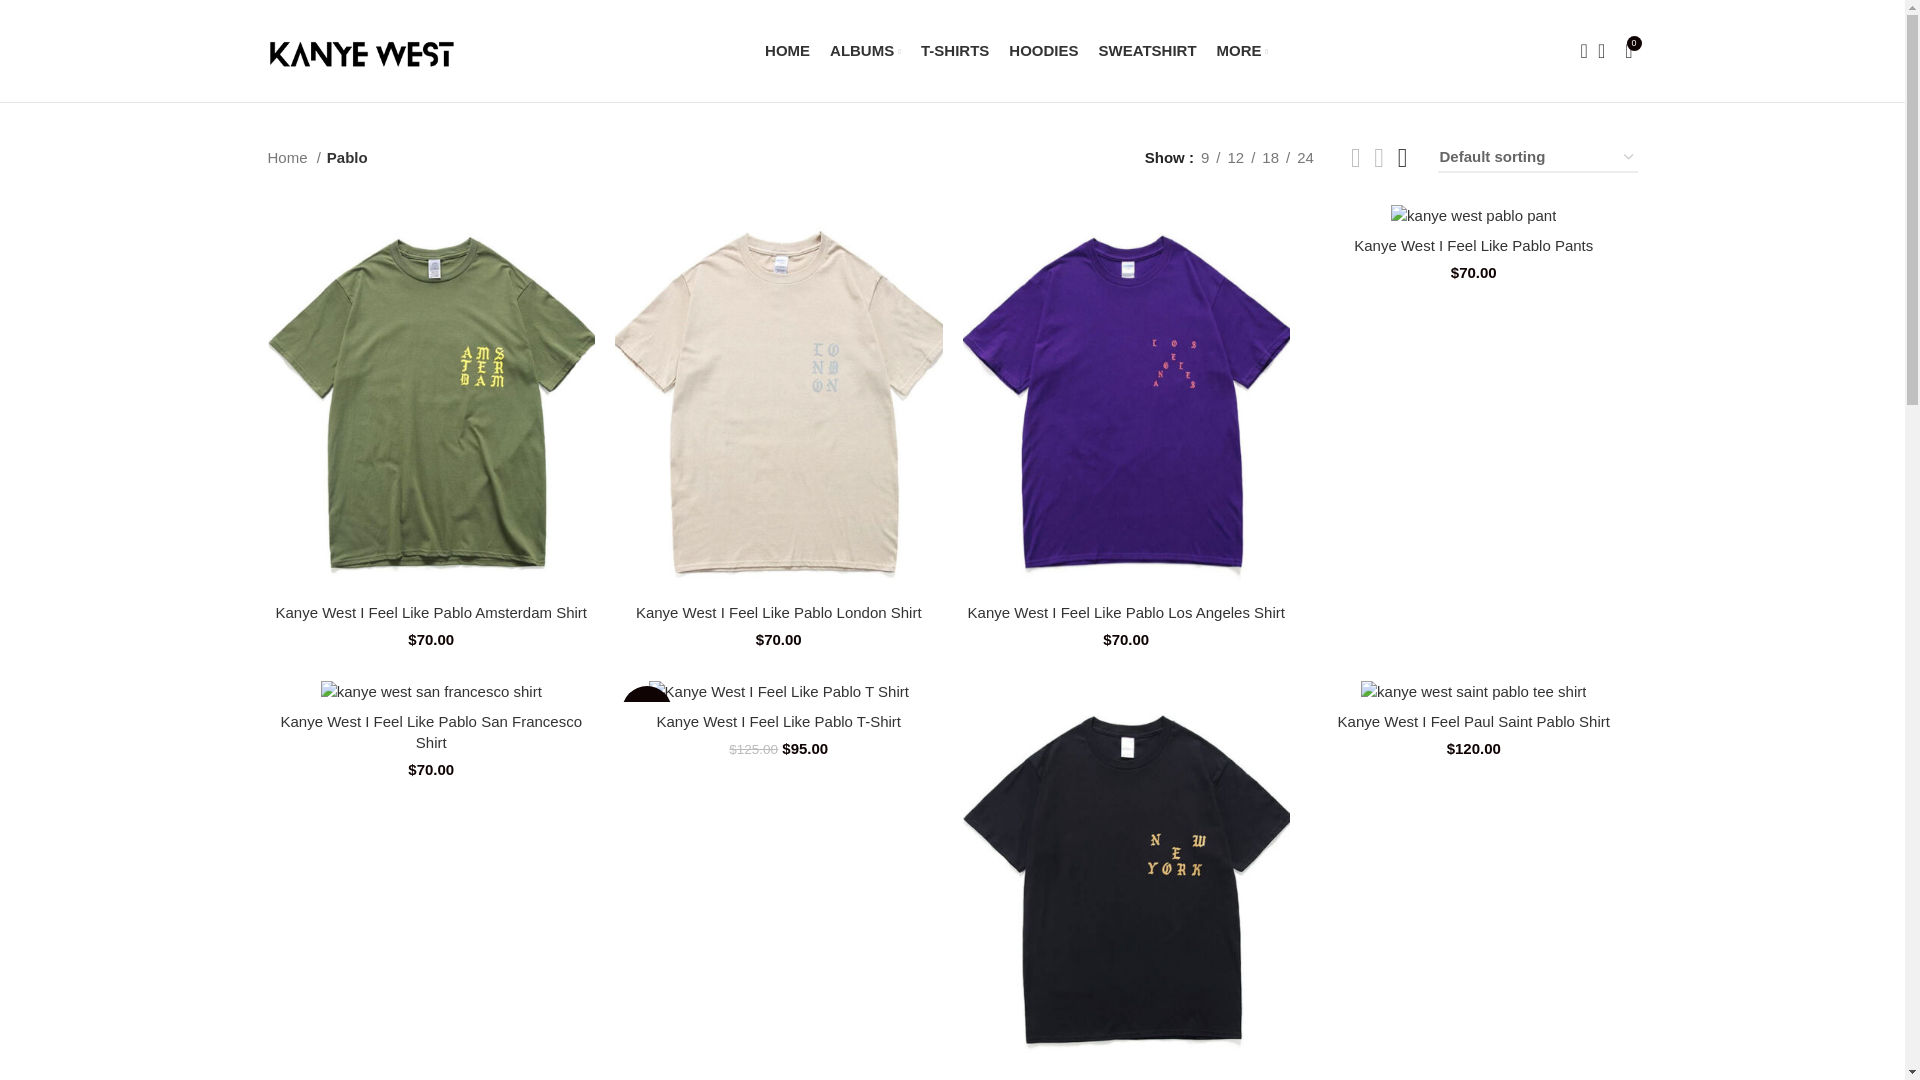 The width and height of the screenshot is (1920, 1080). Describe the element at coordinates (864, 51) in the screenshot. I see `ALBUMS` at that location.